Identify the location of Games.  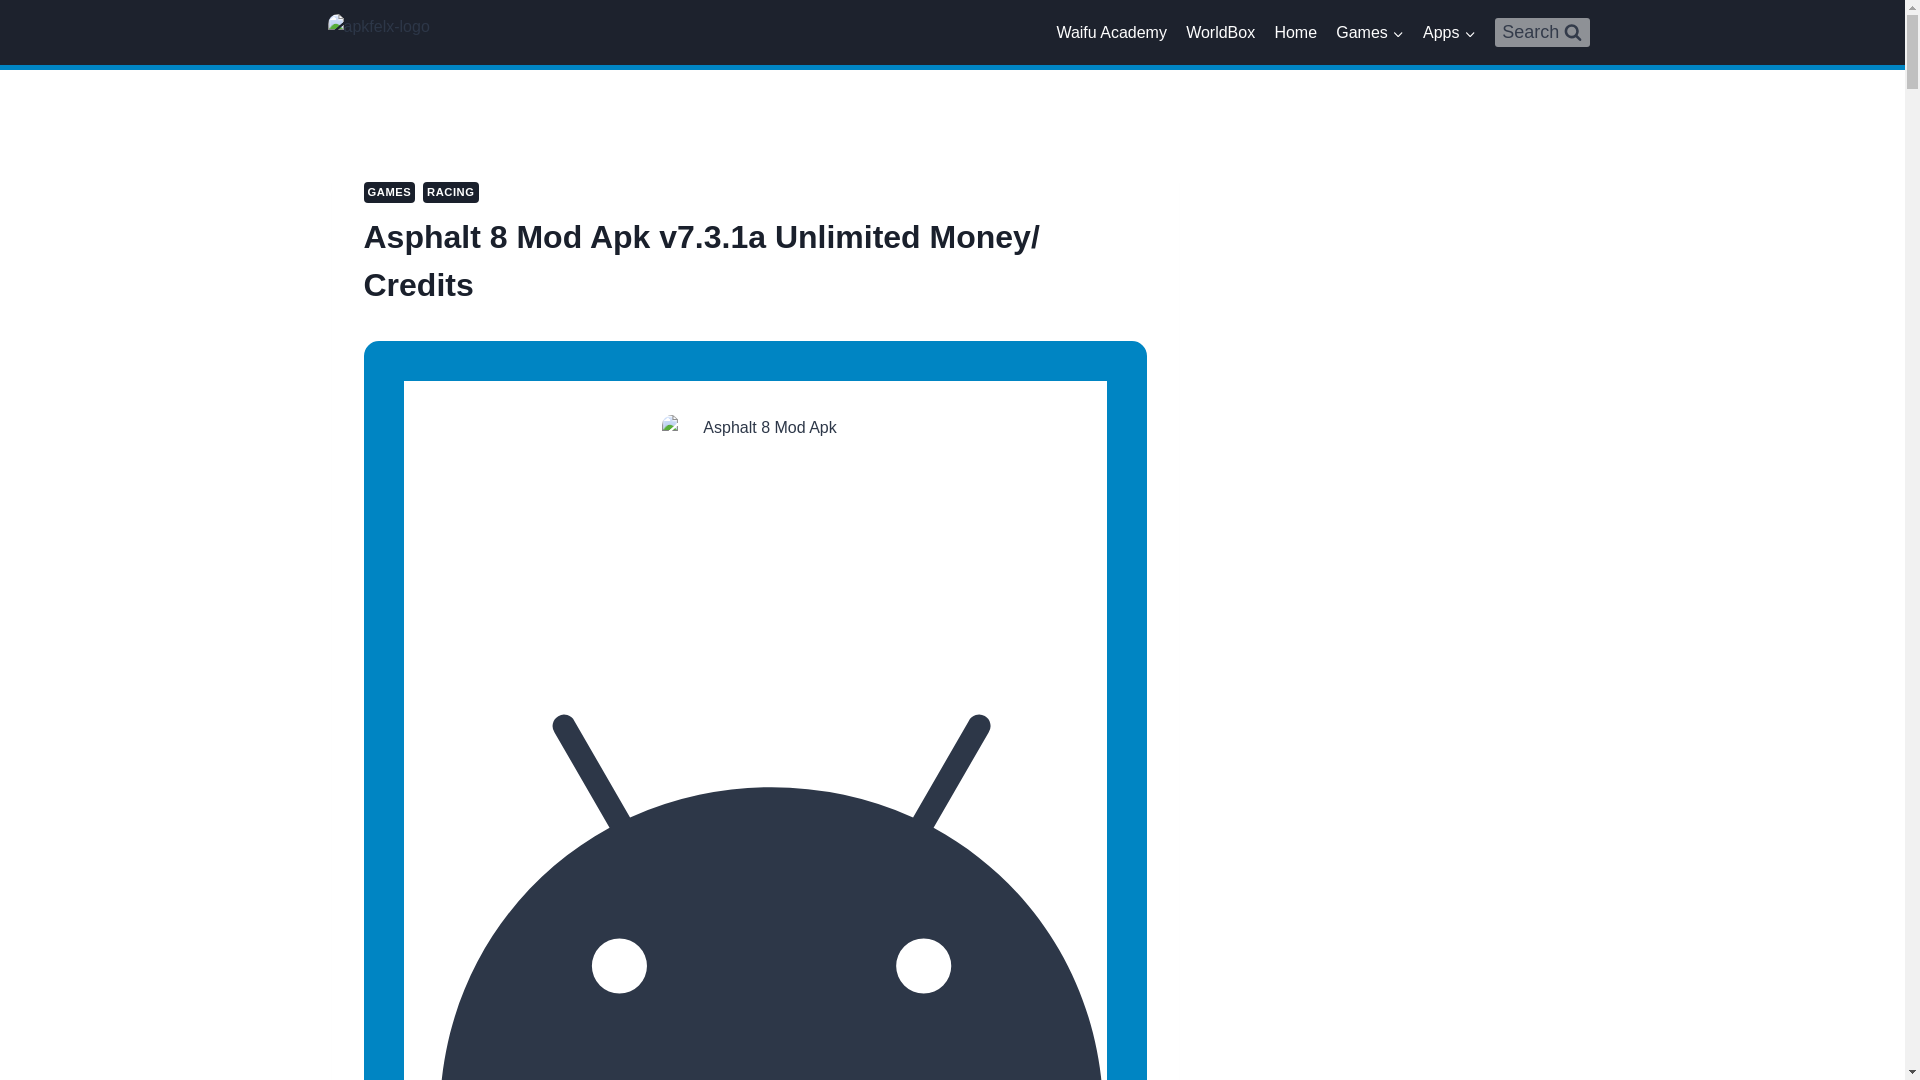
(1370, 32).